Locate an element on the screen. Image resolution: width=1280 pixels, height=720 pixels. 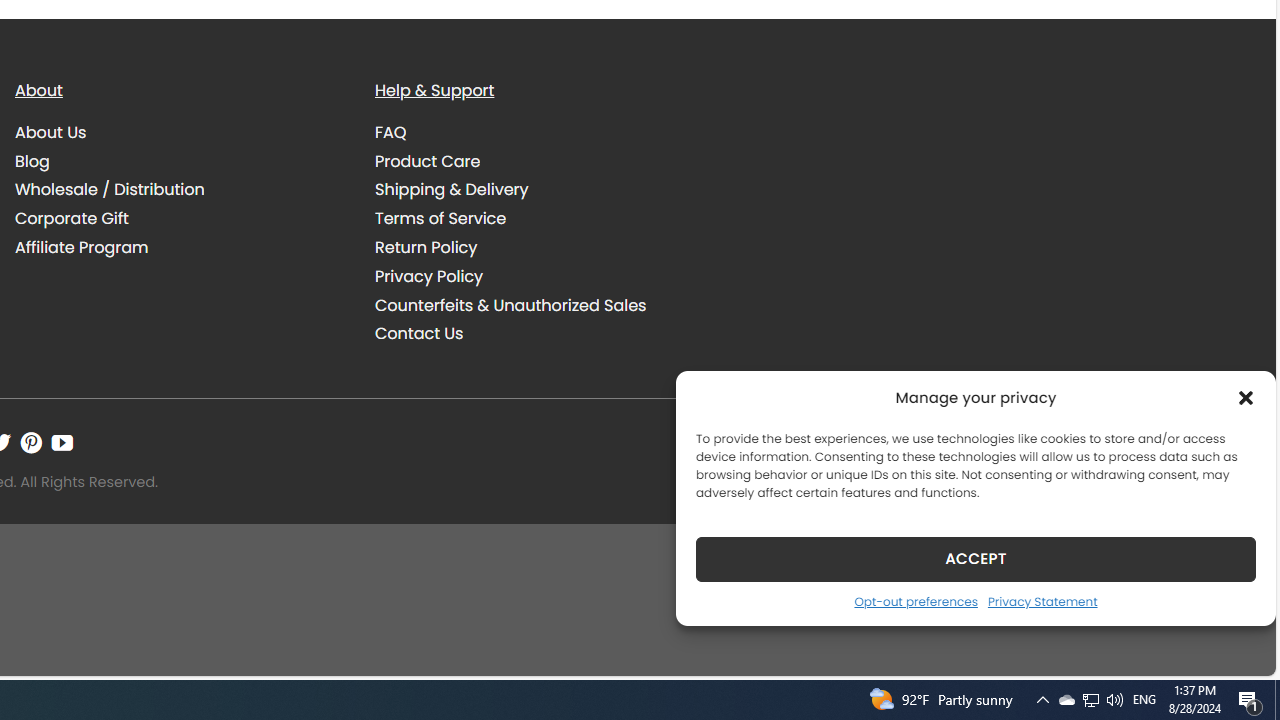
Affiliate Program is located at coordinates (180, 247).